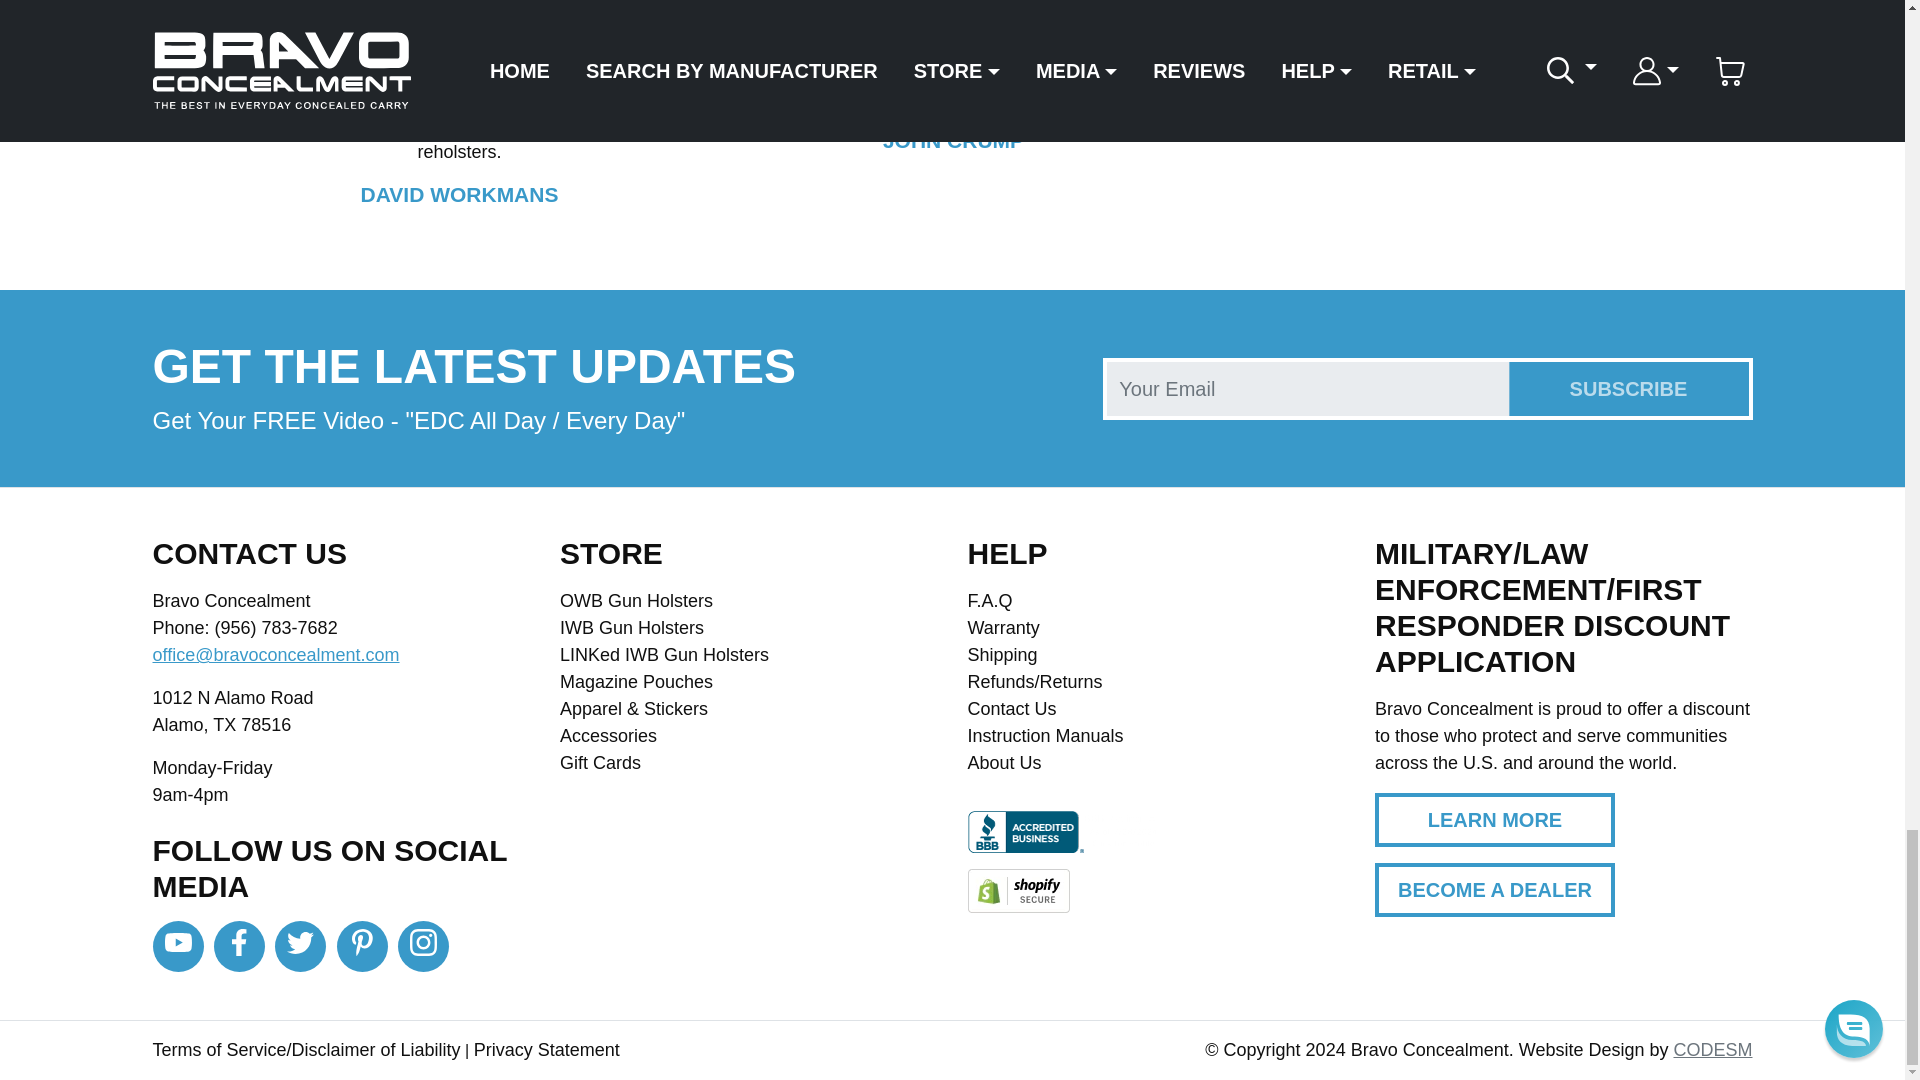 The width and height of the screenshot is (1920, 1080). I want to click on Bravo Concealment on YouTube, so click(177, 946).